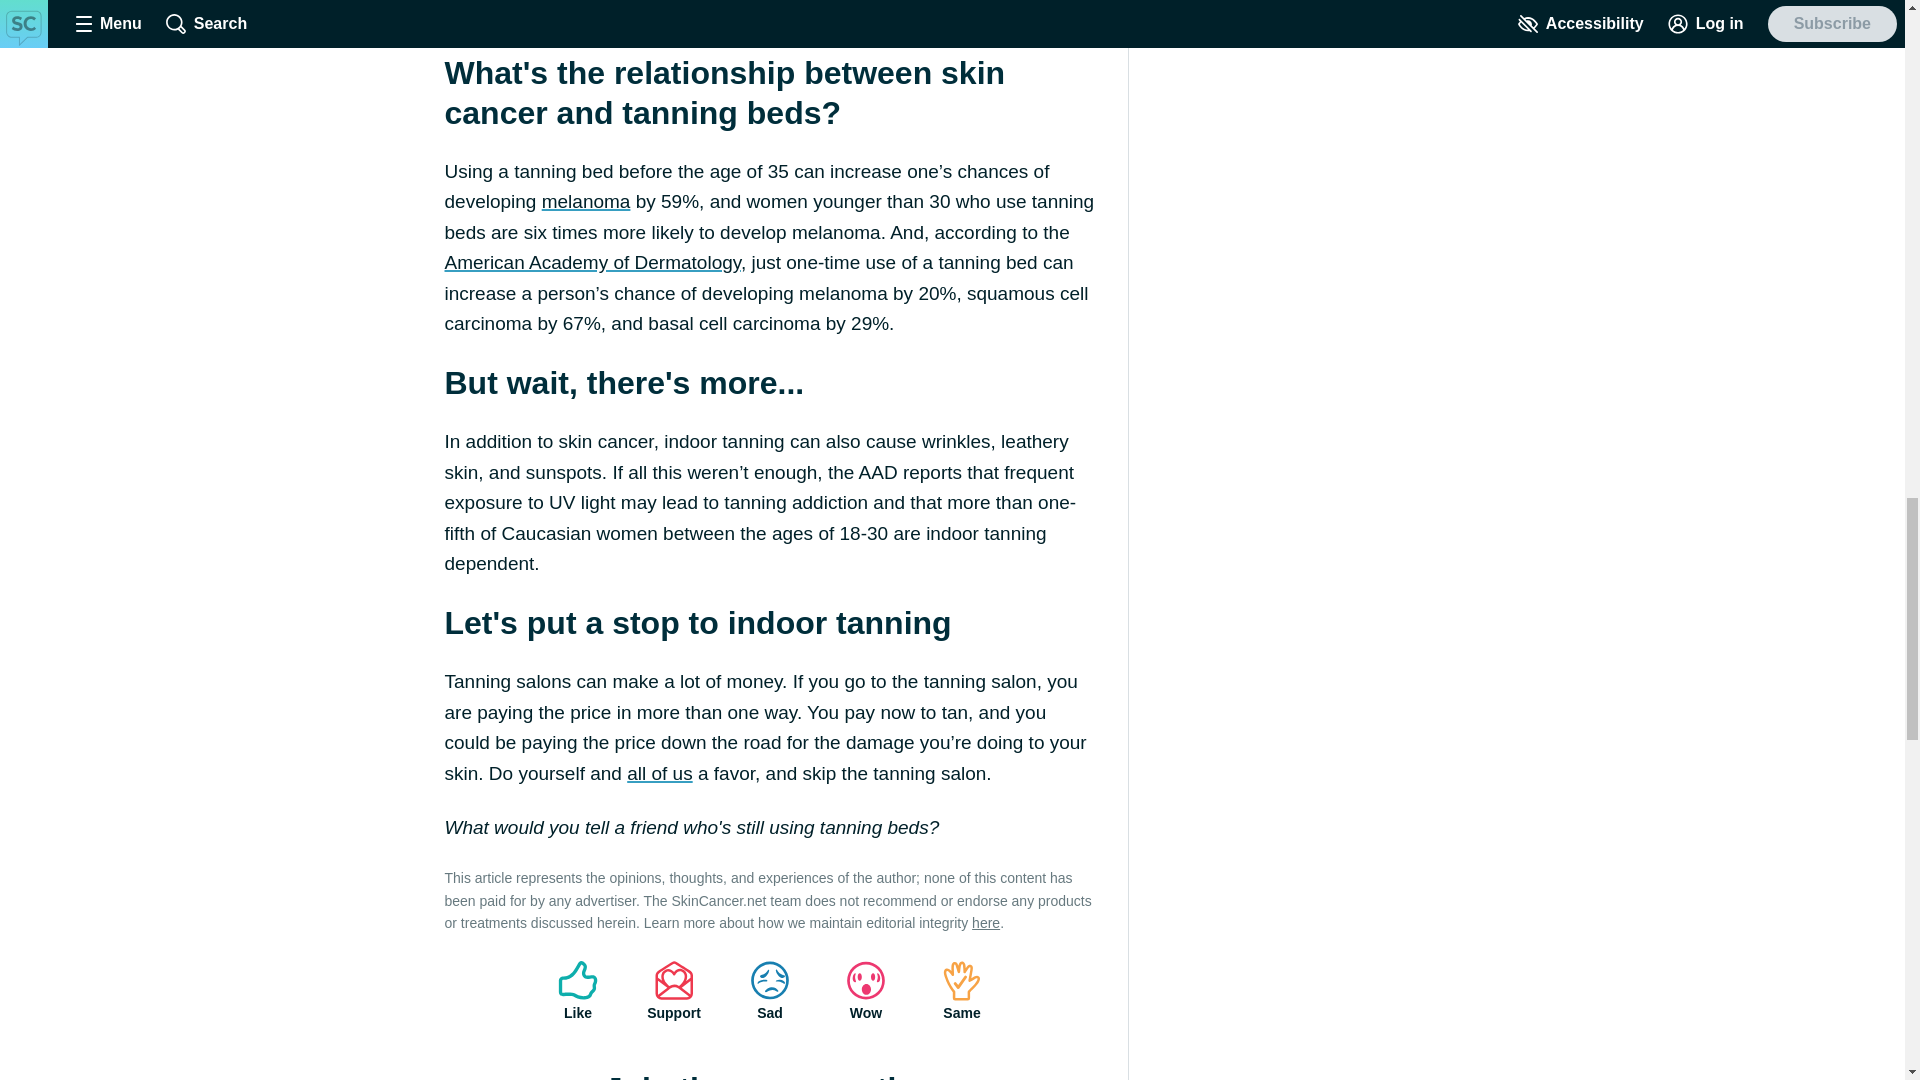 This screenshot has height=1080, width=1920. What do you see at coordinates (659, 773) in the screenshot?
I see `all of us` at bounding box center [659, 773].